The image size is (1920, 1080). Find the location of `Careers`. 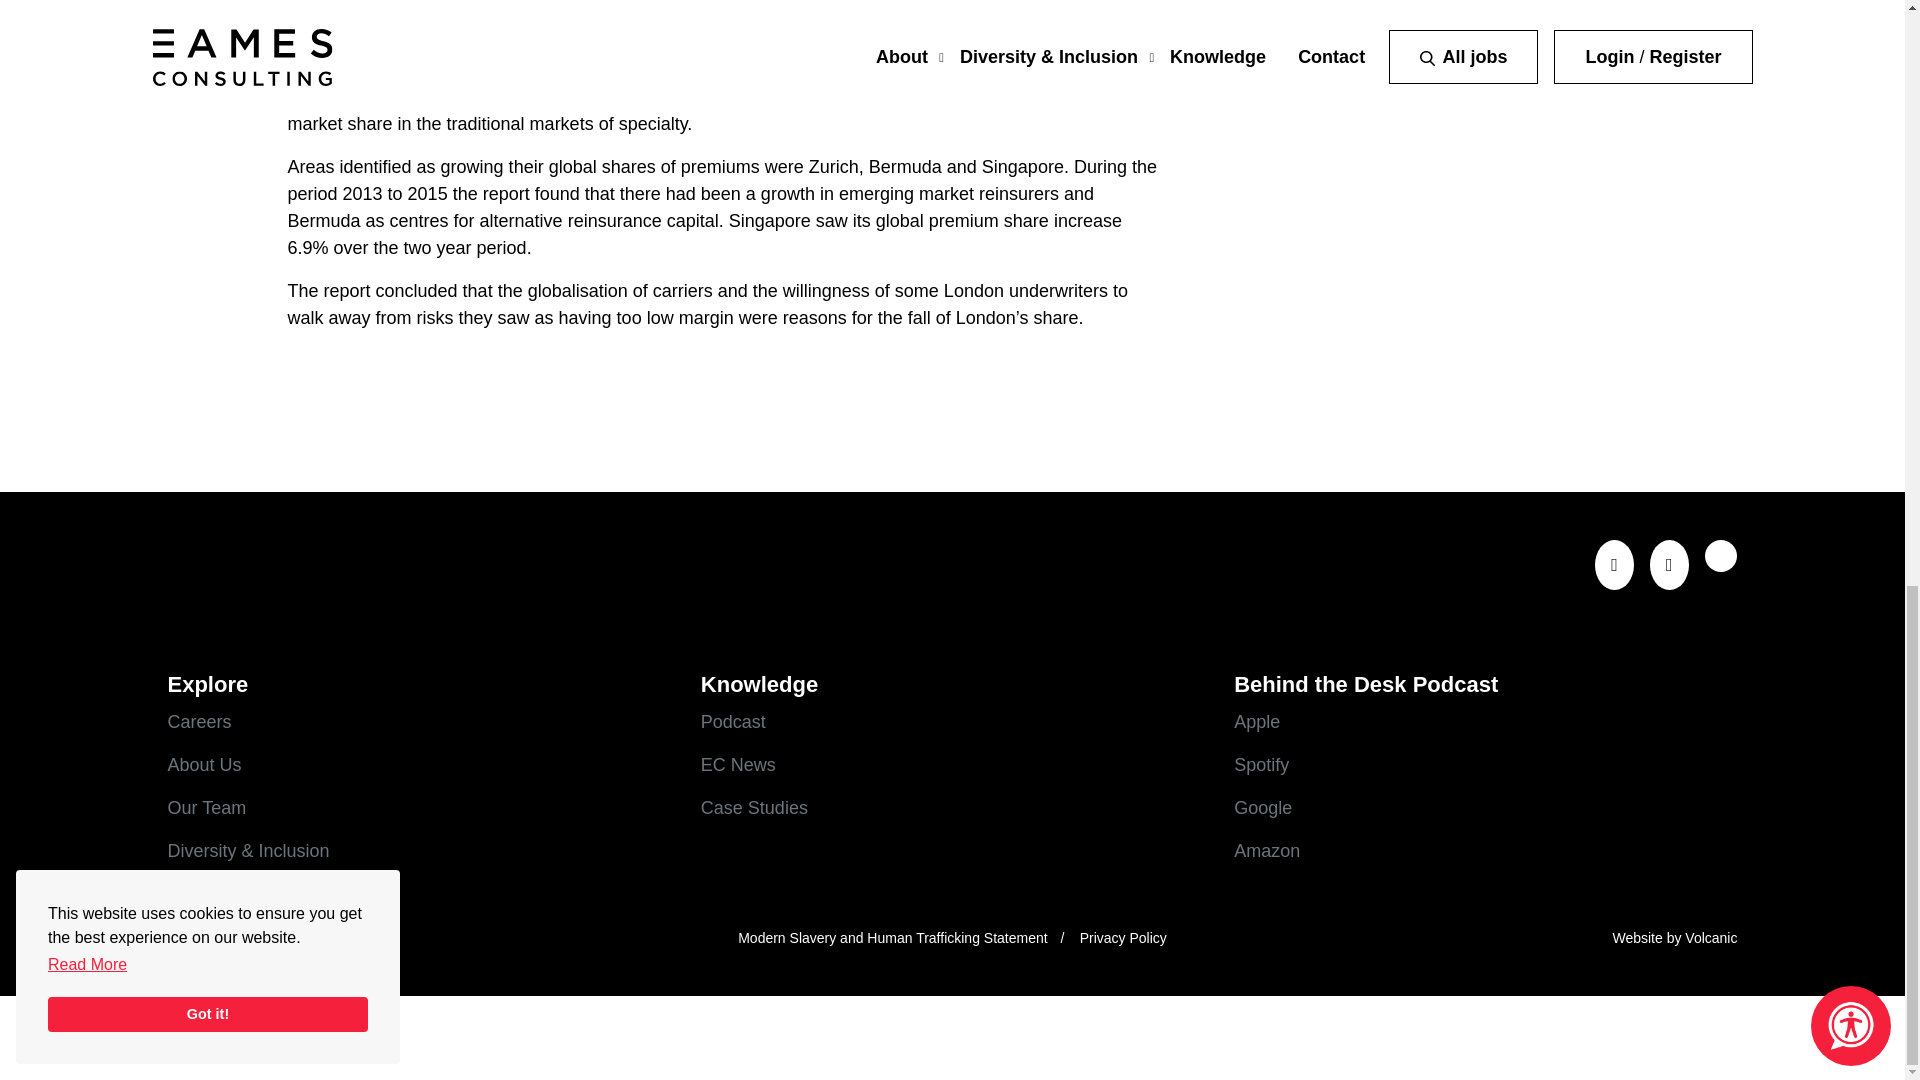

Careers is located at coordinates (419, 722).